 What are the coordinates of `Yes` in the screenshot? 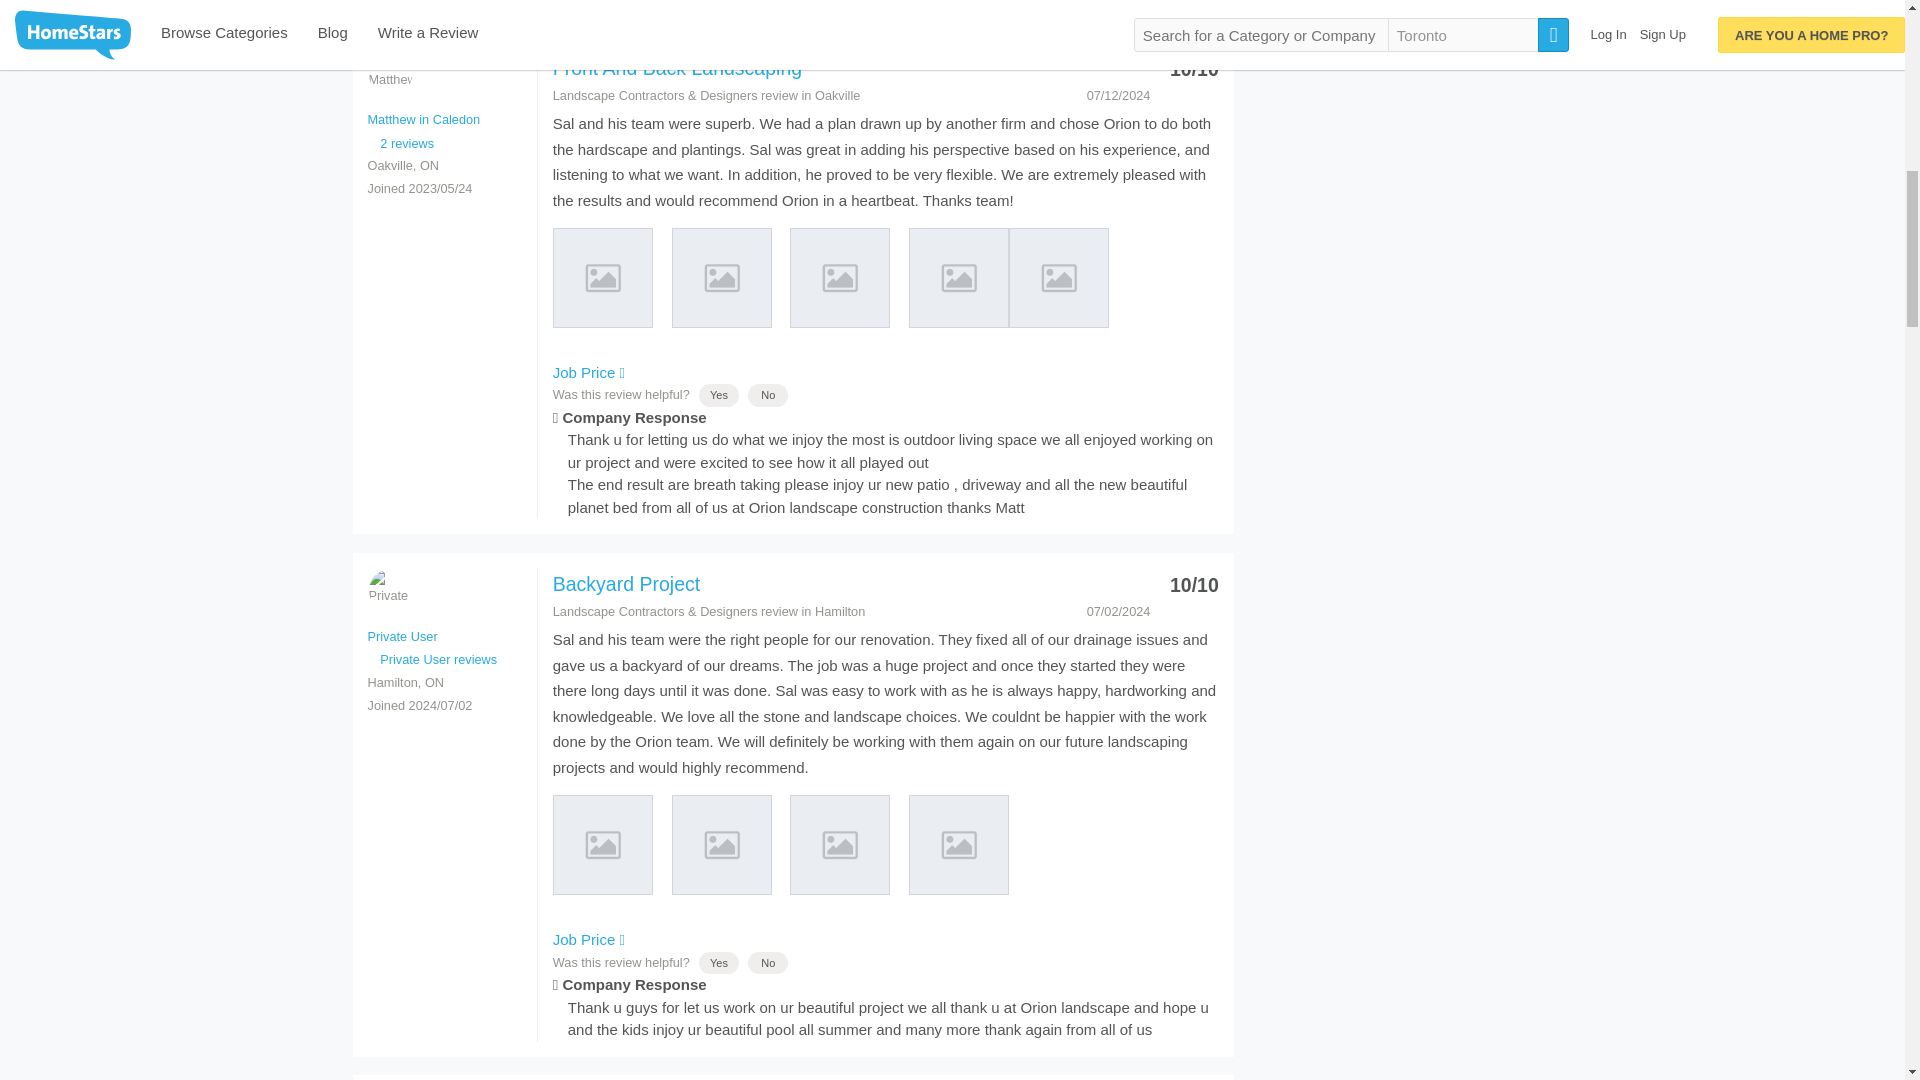 It's located at (718, 962).